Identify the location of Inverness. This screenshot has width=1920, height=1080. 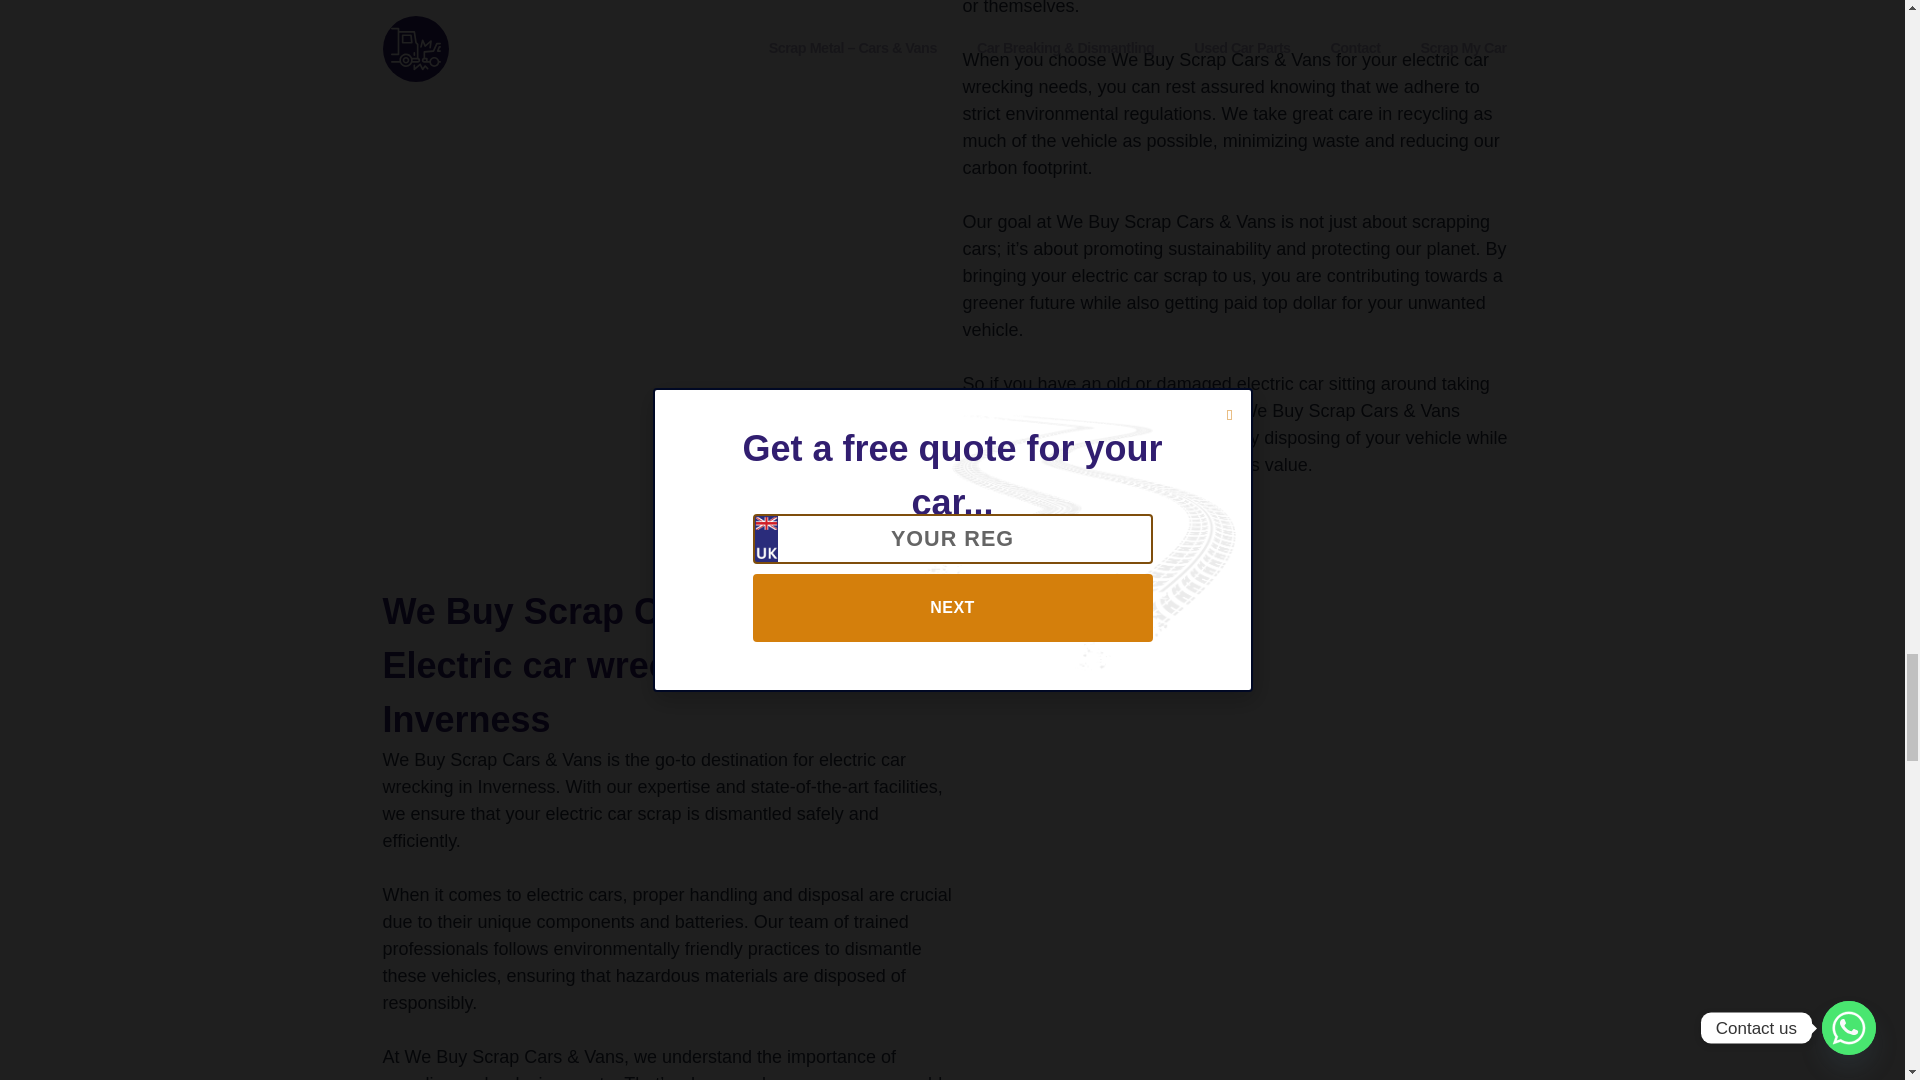
(1268, 996).